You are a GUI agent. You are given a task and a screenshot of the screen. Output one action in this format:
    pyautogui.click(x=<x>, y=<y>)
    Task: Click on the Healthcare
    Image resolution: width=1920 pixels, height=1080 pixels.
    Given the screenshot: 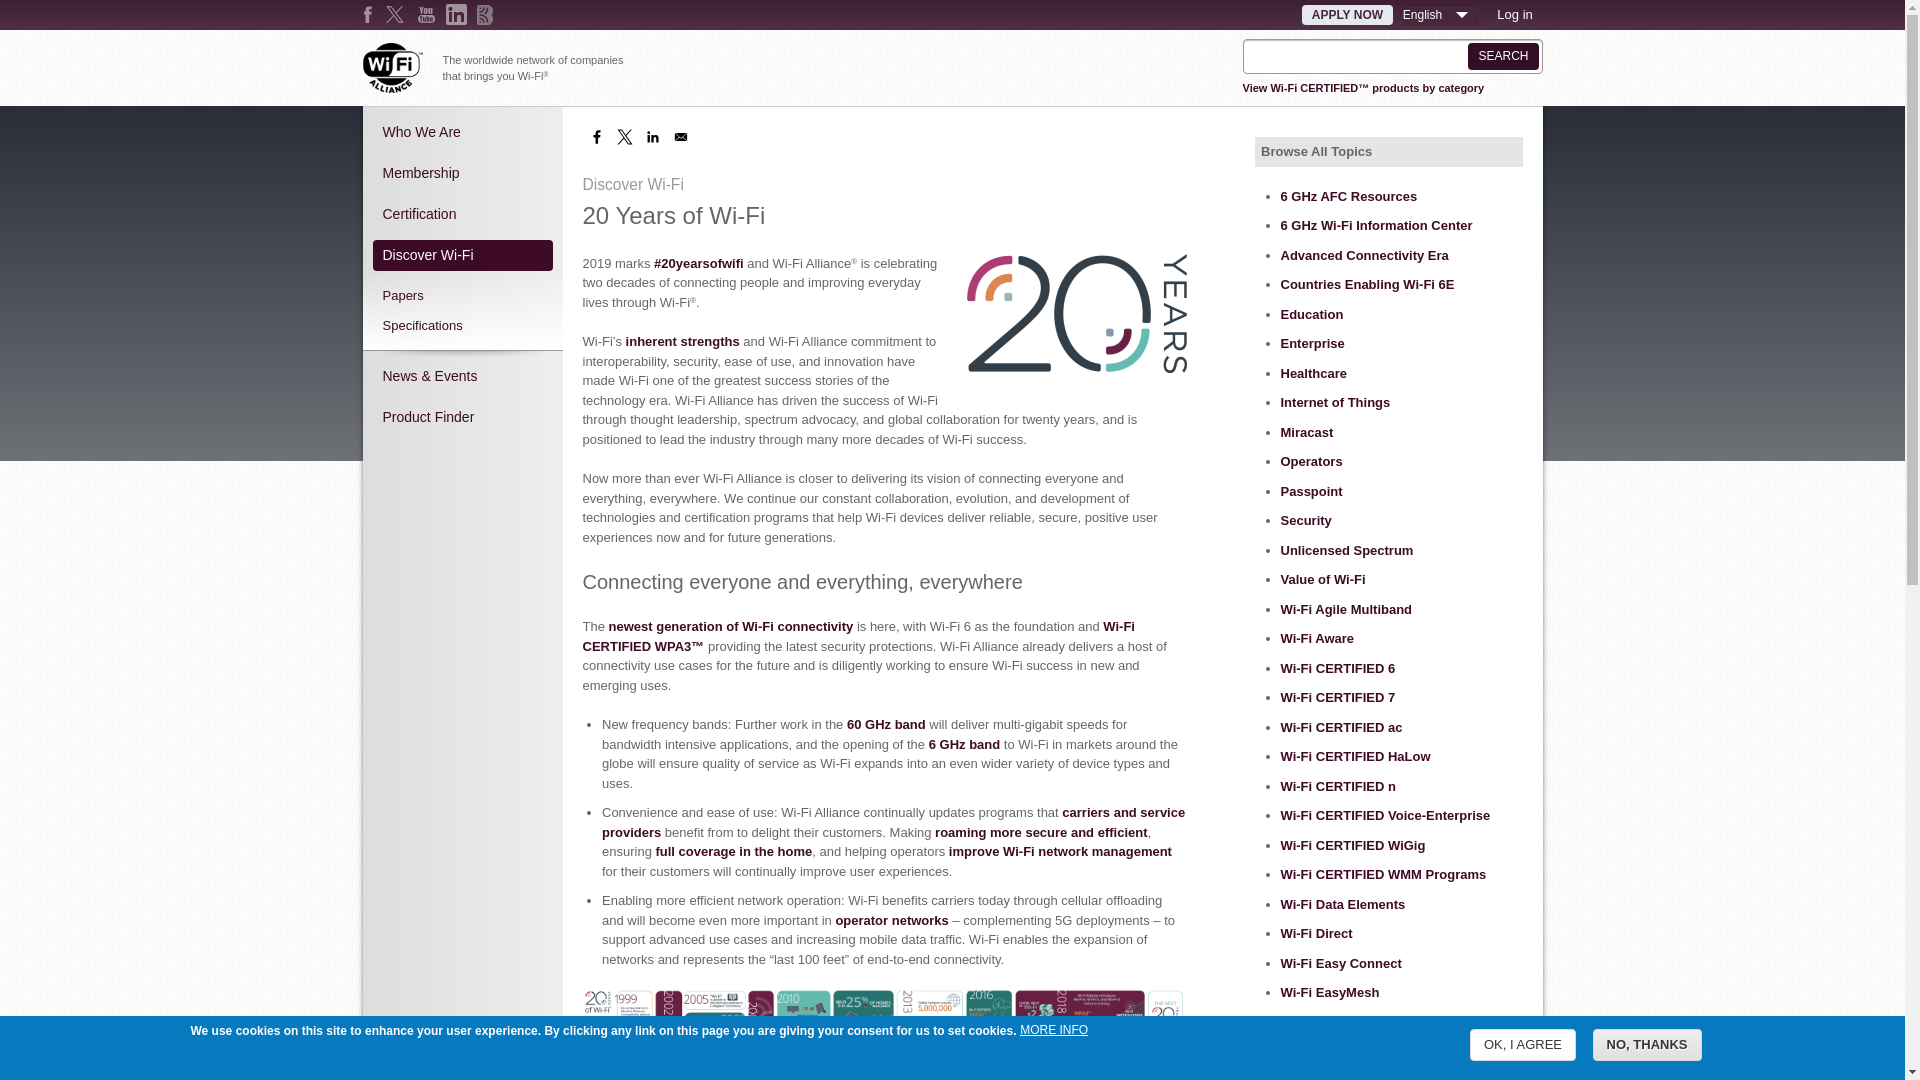 What is the action you would take?
    pyautogui.click(x=1313, y=374)
    